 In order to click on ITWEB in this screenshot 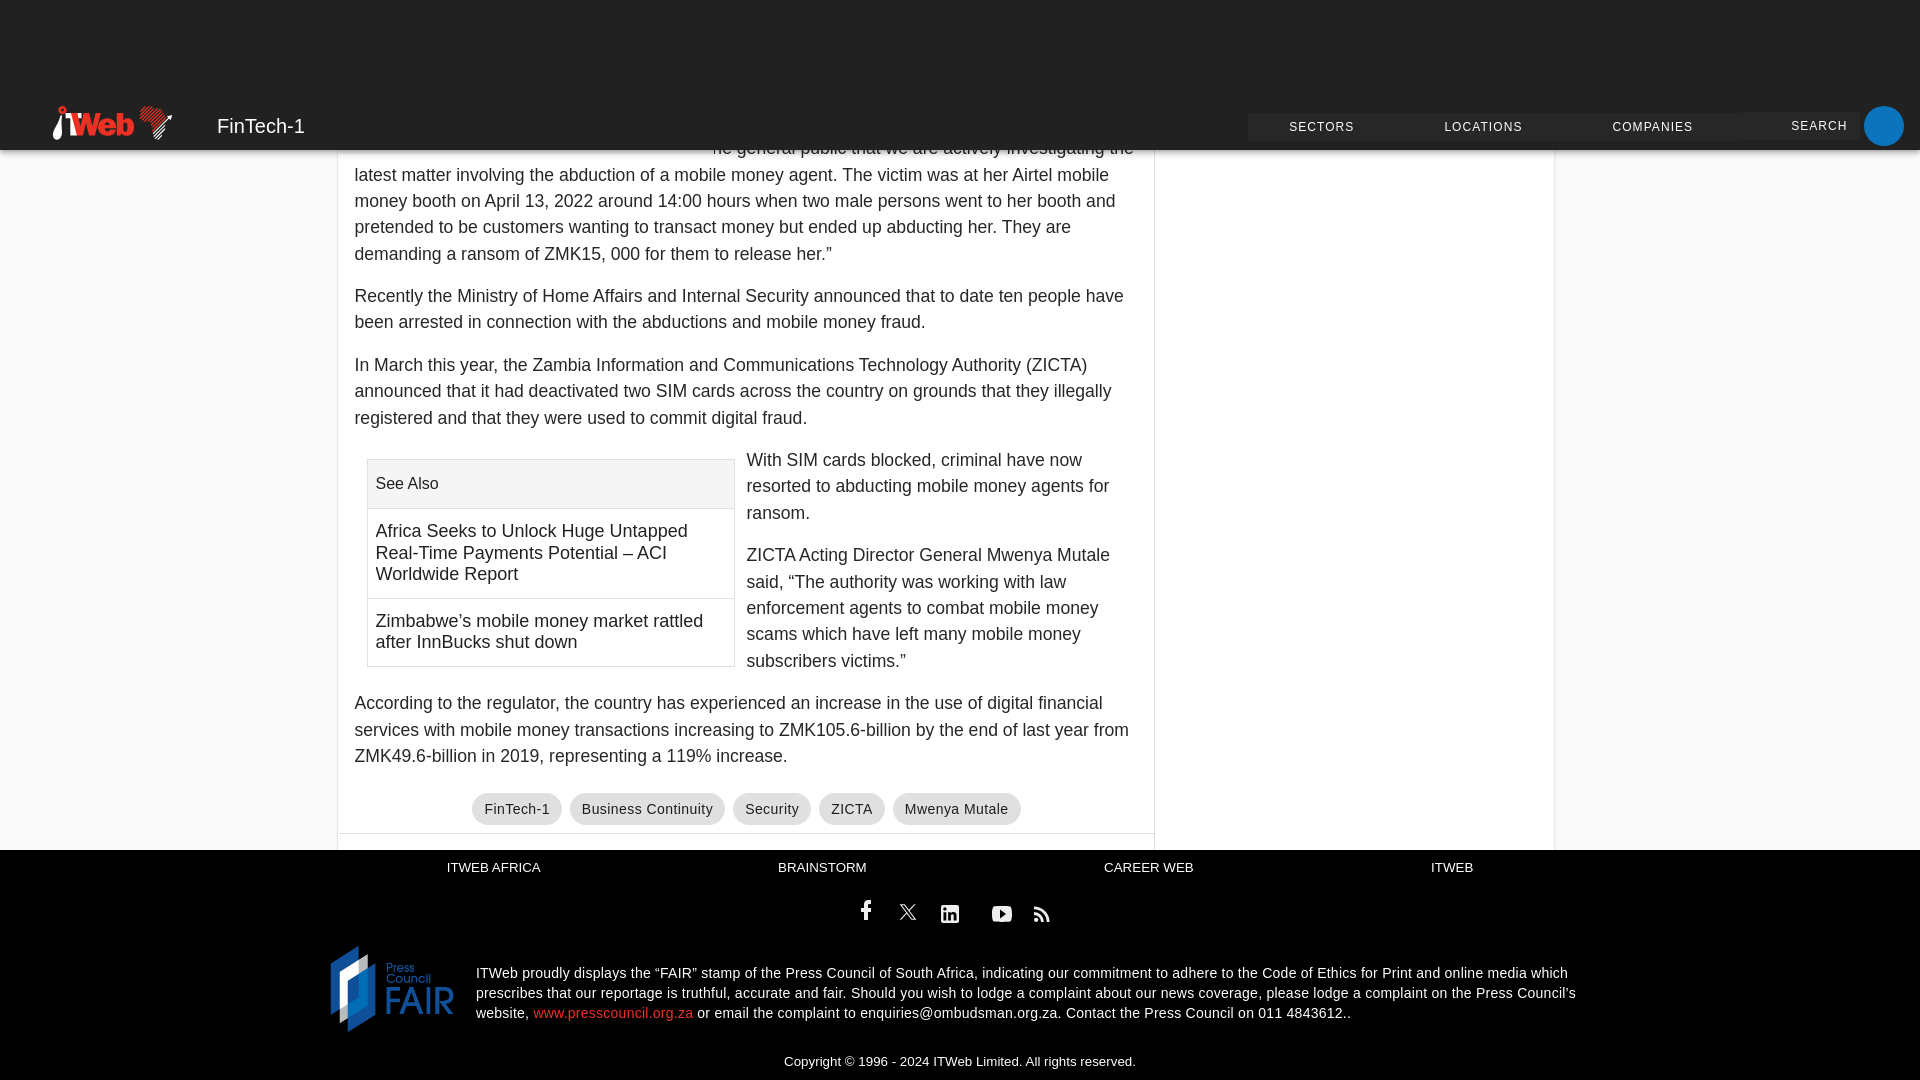, I will do `click(1451, 868)`.